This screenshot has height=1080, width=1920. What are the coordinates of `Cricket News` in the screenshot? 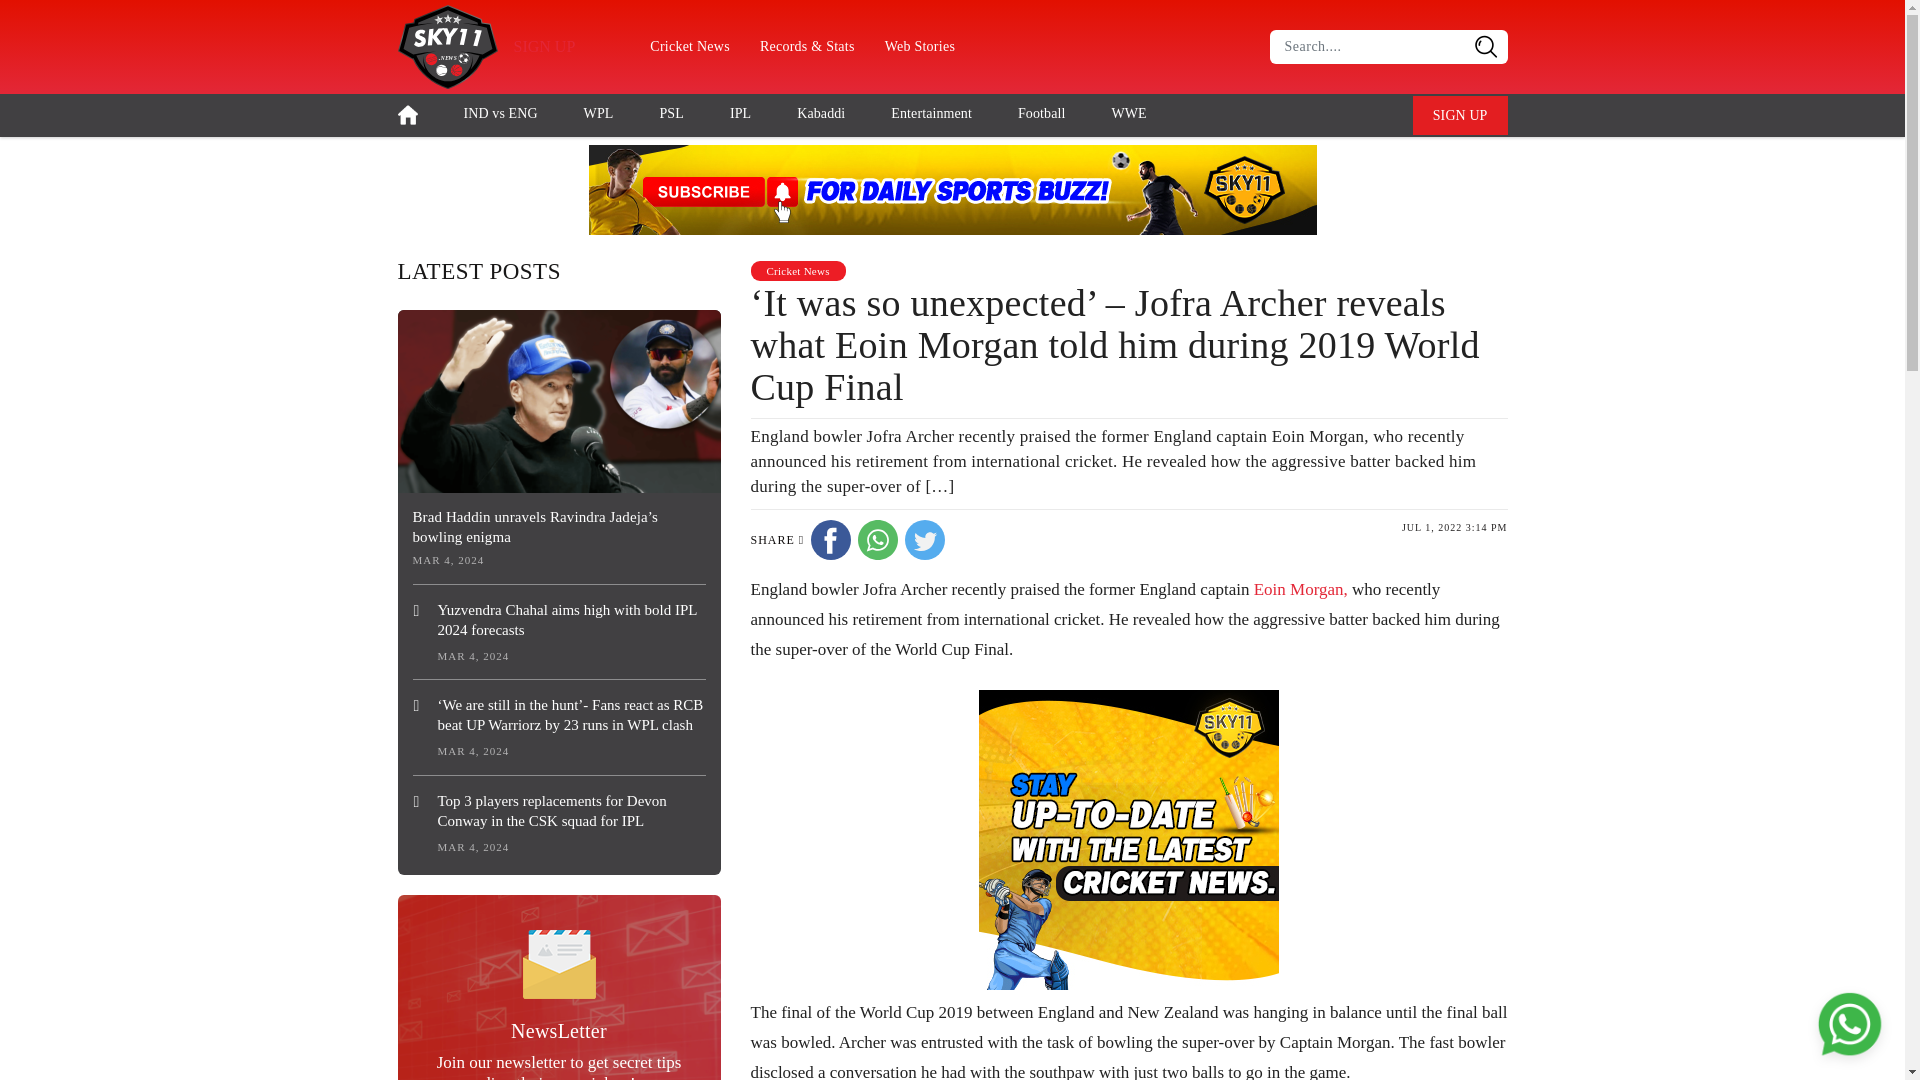 It's located at (690, 46).